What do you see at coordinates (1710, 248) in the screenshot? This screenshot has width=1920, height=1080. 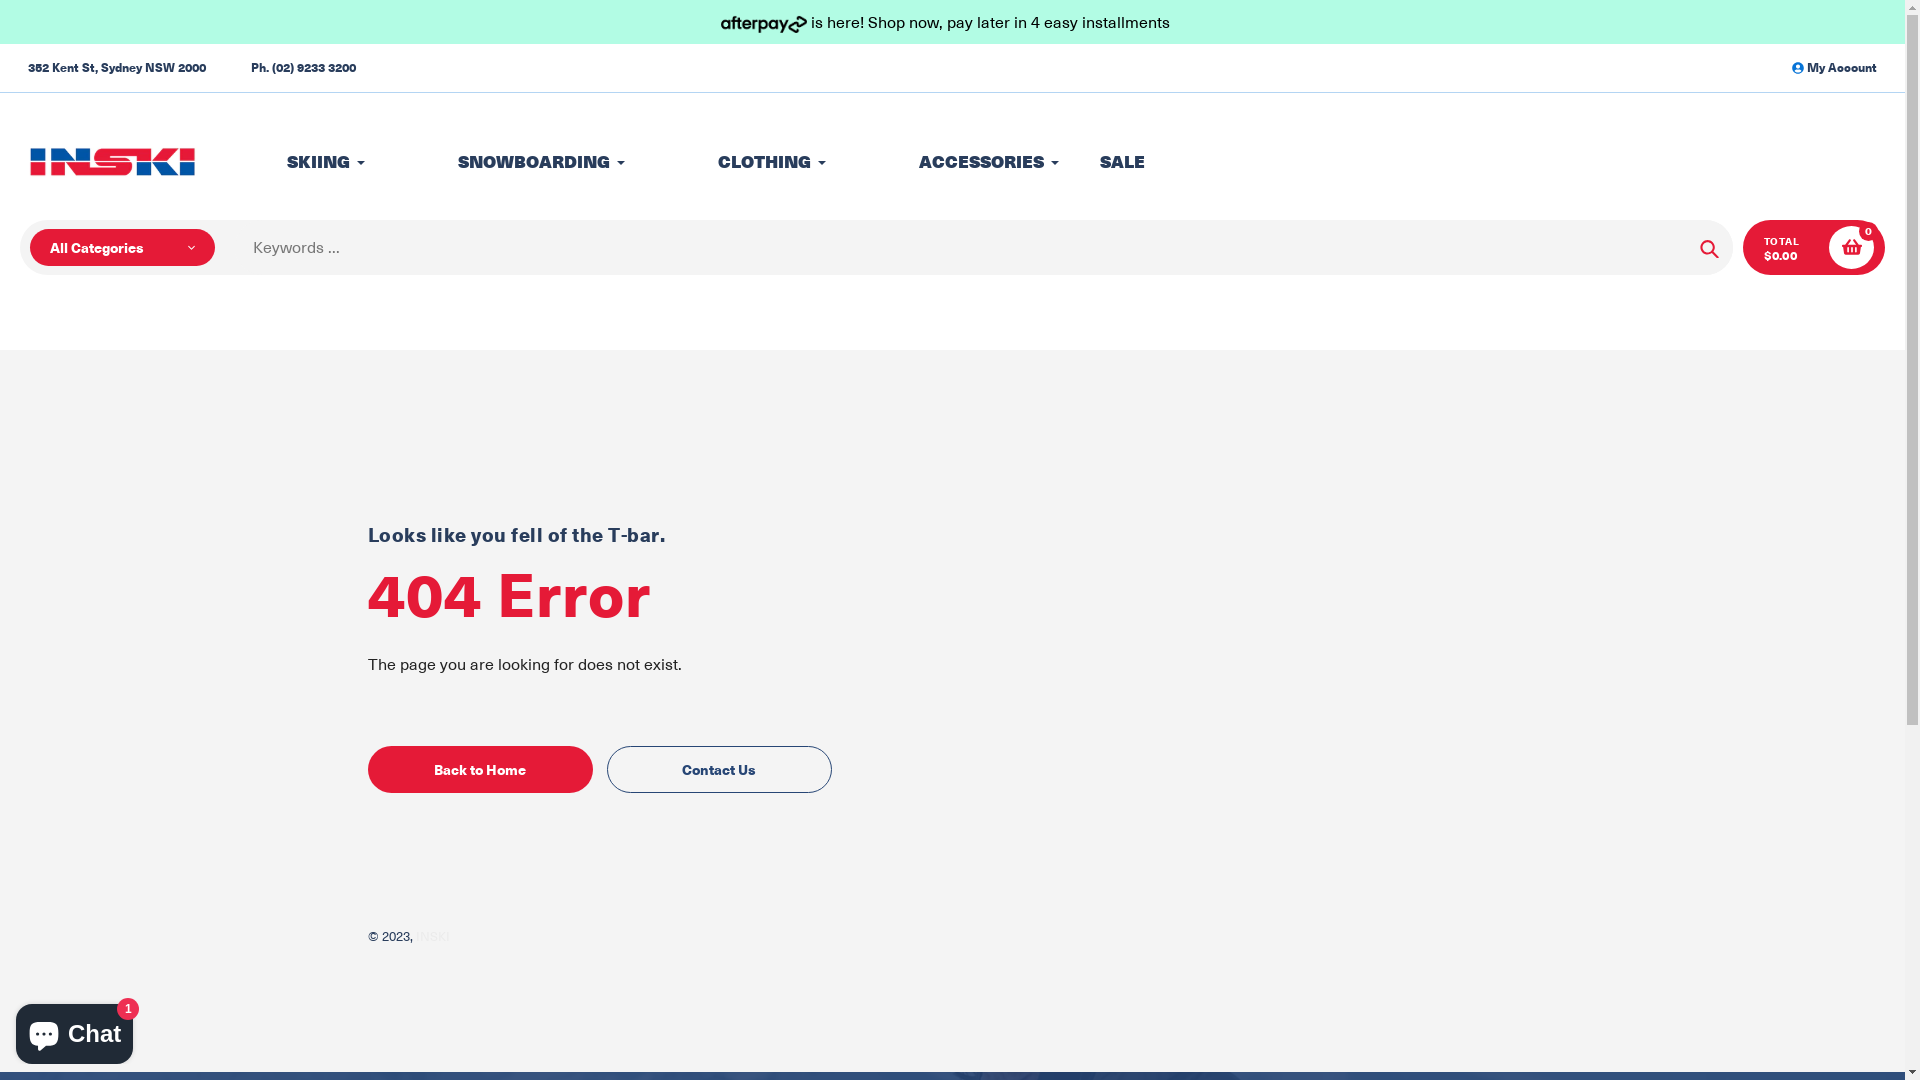 I see `Search` at bounding box center [1710, 248].